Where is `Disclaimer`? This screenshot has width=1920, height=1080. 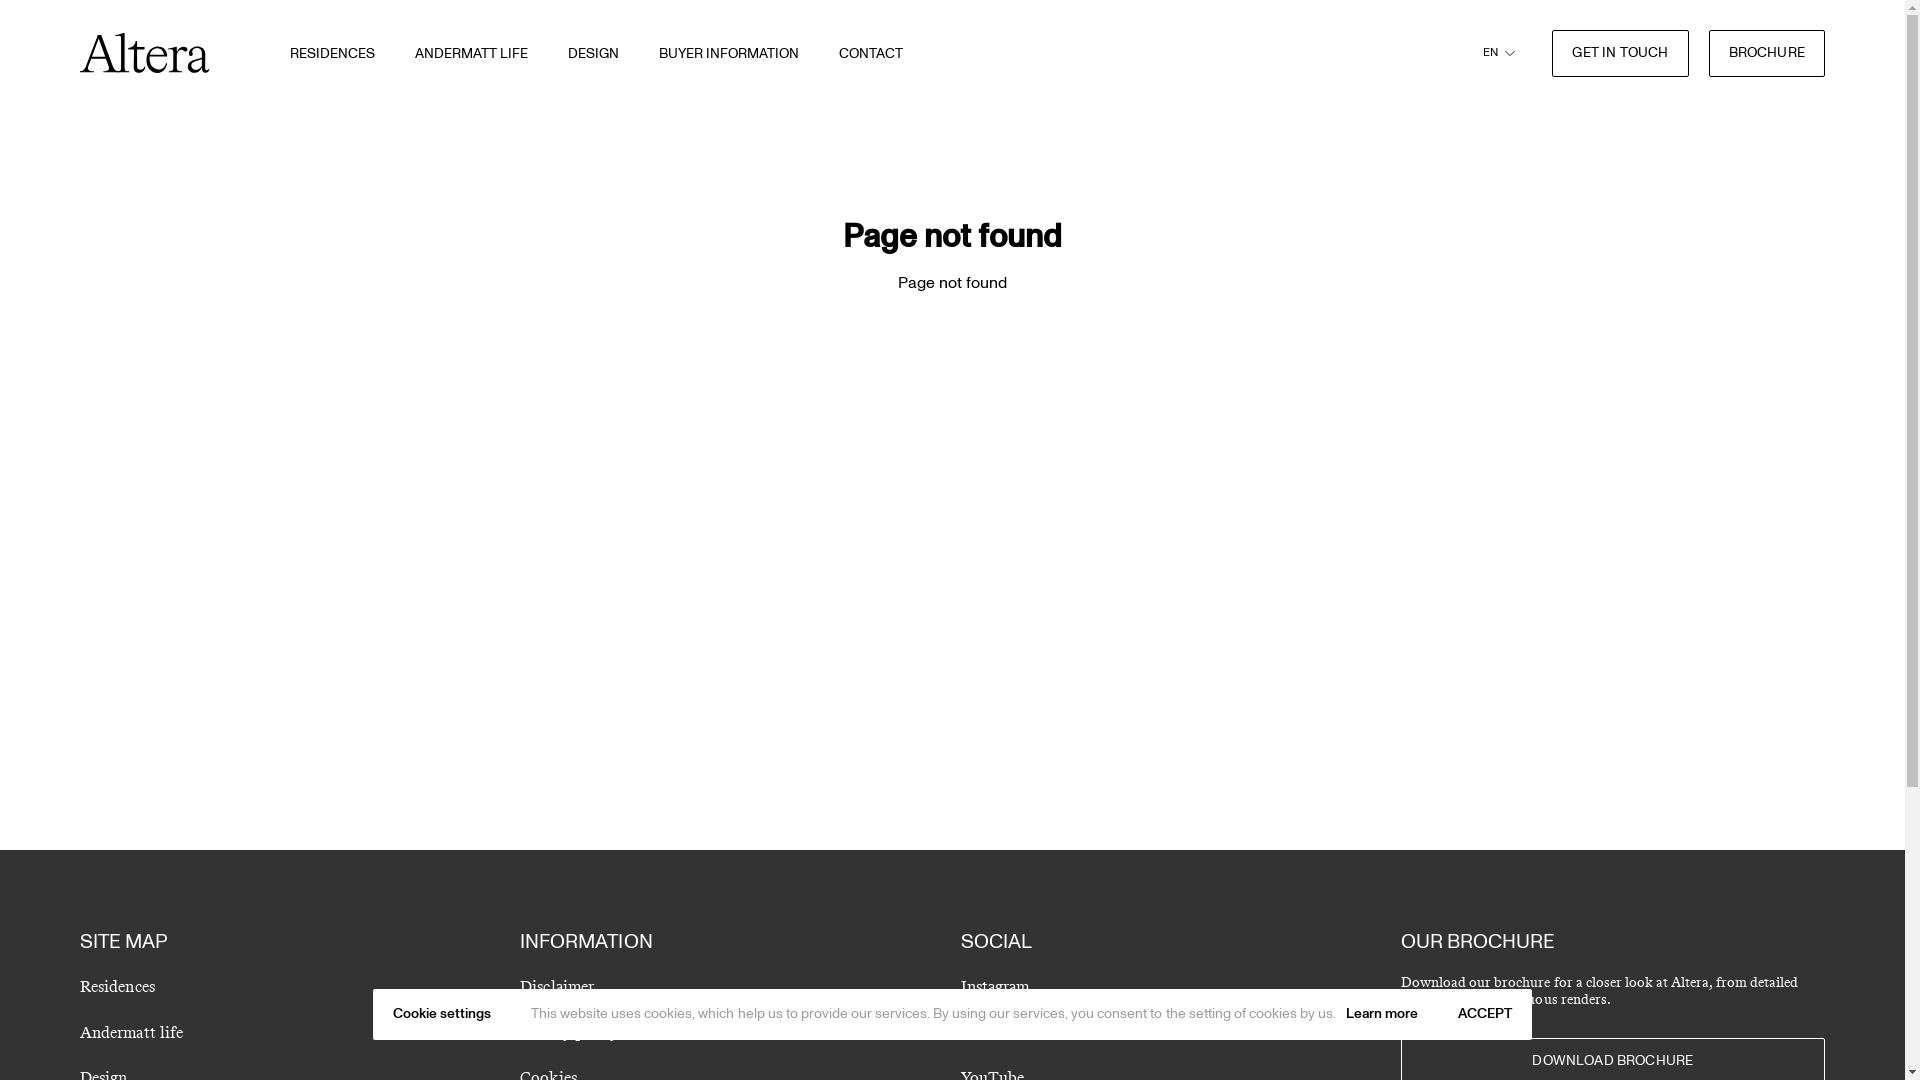 Disclaimer is located at coordinates (557, 986).